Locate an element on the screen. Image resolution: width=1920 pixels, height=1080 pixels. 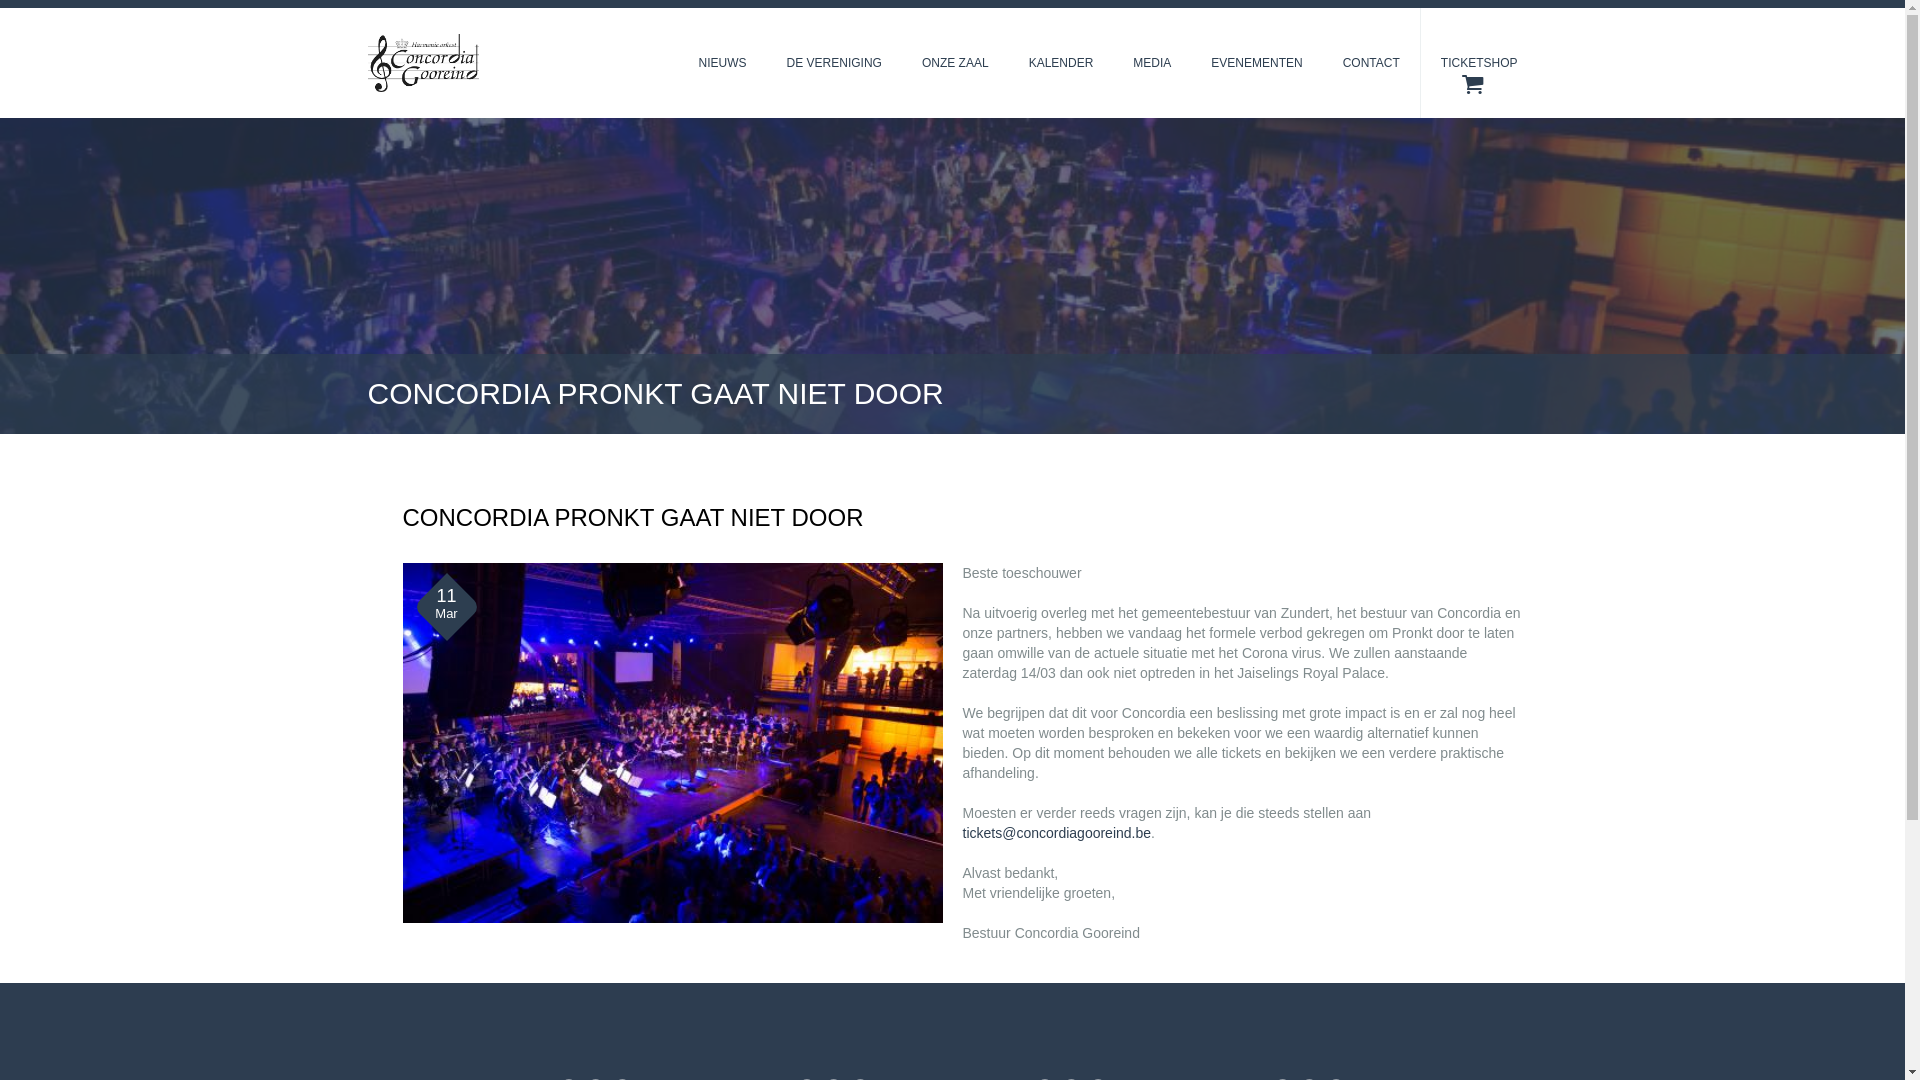
EVENEMENTEN is located at coordinates (1256, 63).